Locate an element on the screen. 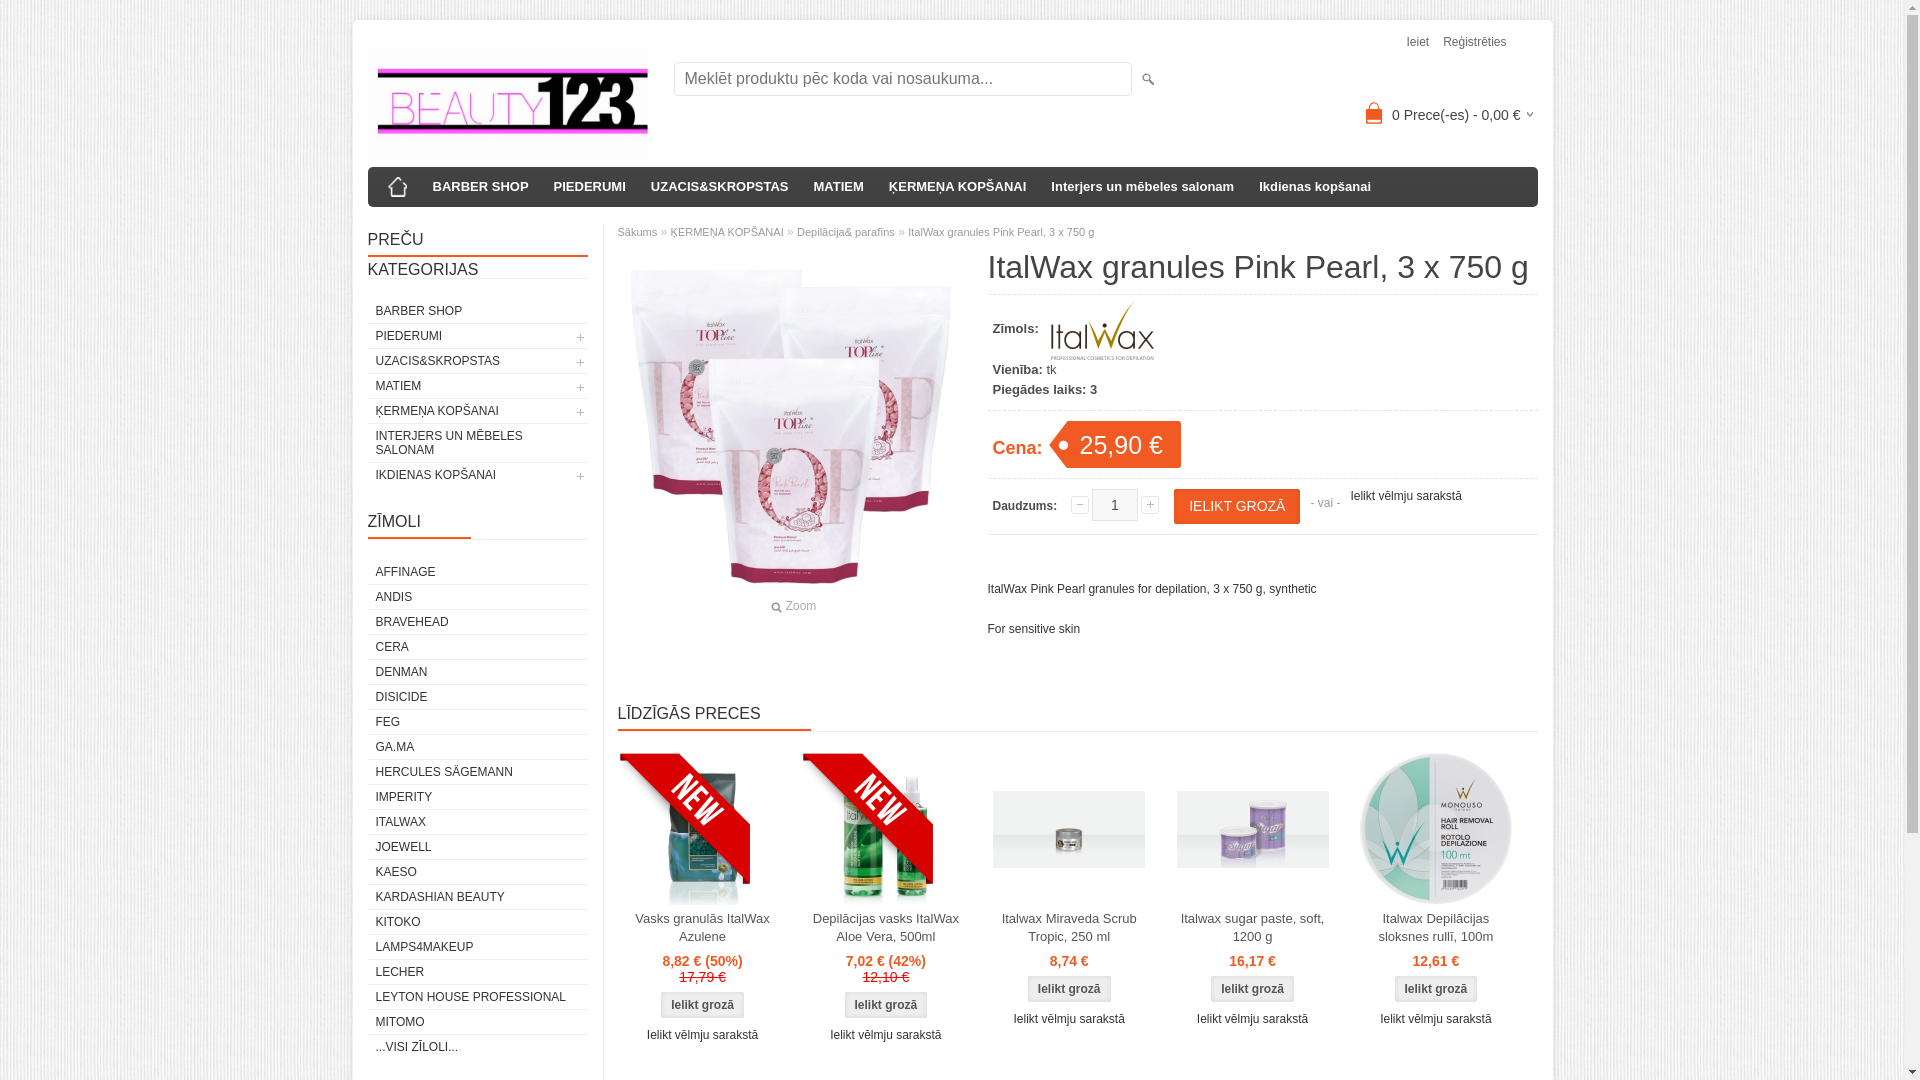 This screenshot has width=1920, height=1080. Ieiet is located at coordinates (1416, 42).